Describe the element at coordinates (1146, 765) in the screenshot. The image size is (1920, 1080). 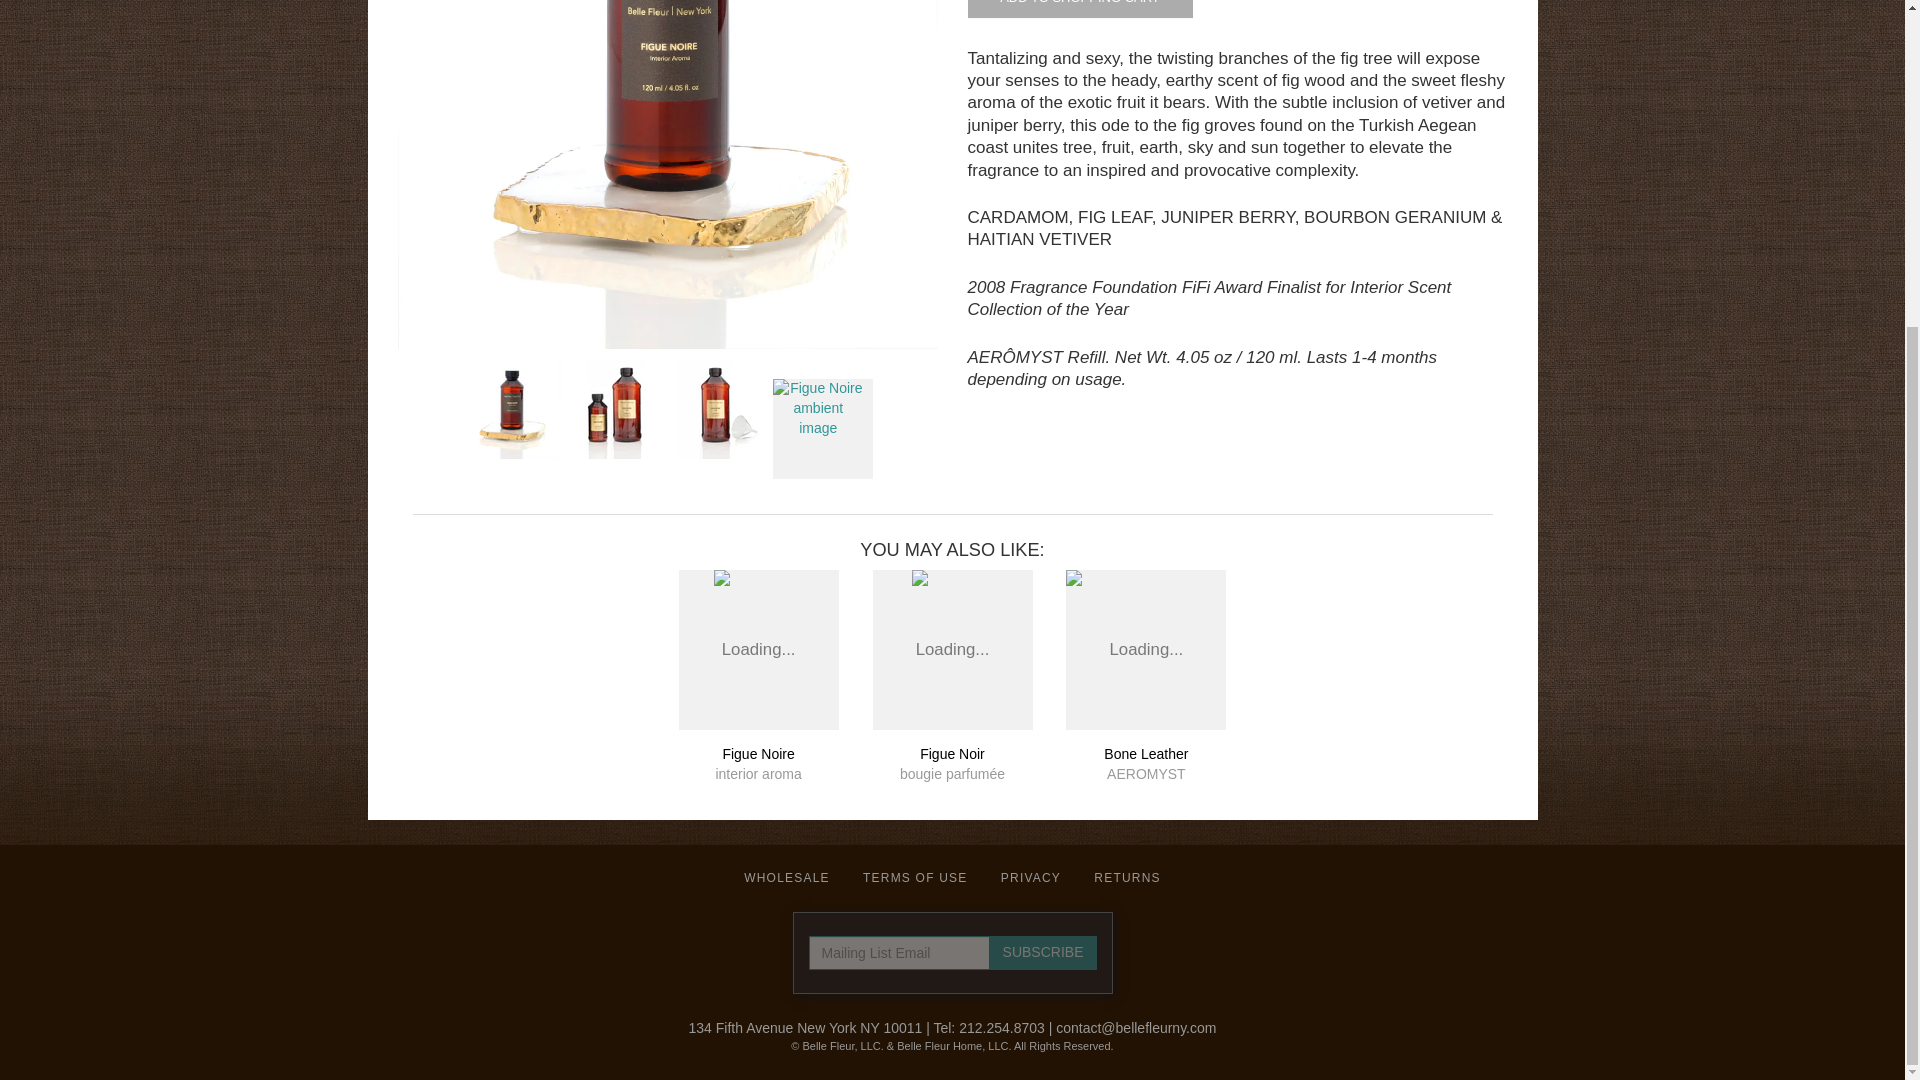
I see `View Figue Noire` at that location.